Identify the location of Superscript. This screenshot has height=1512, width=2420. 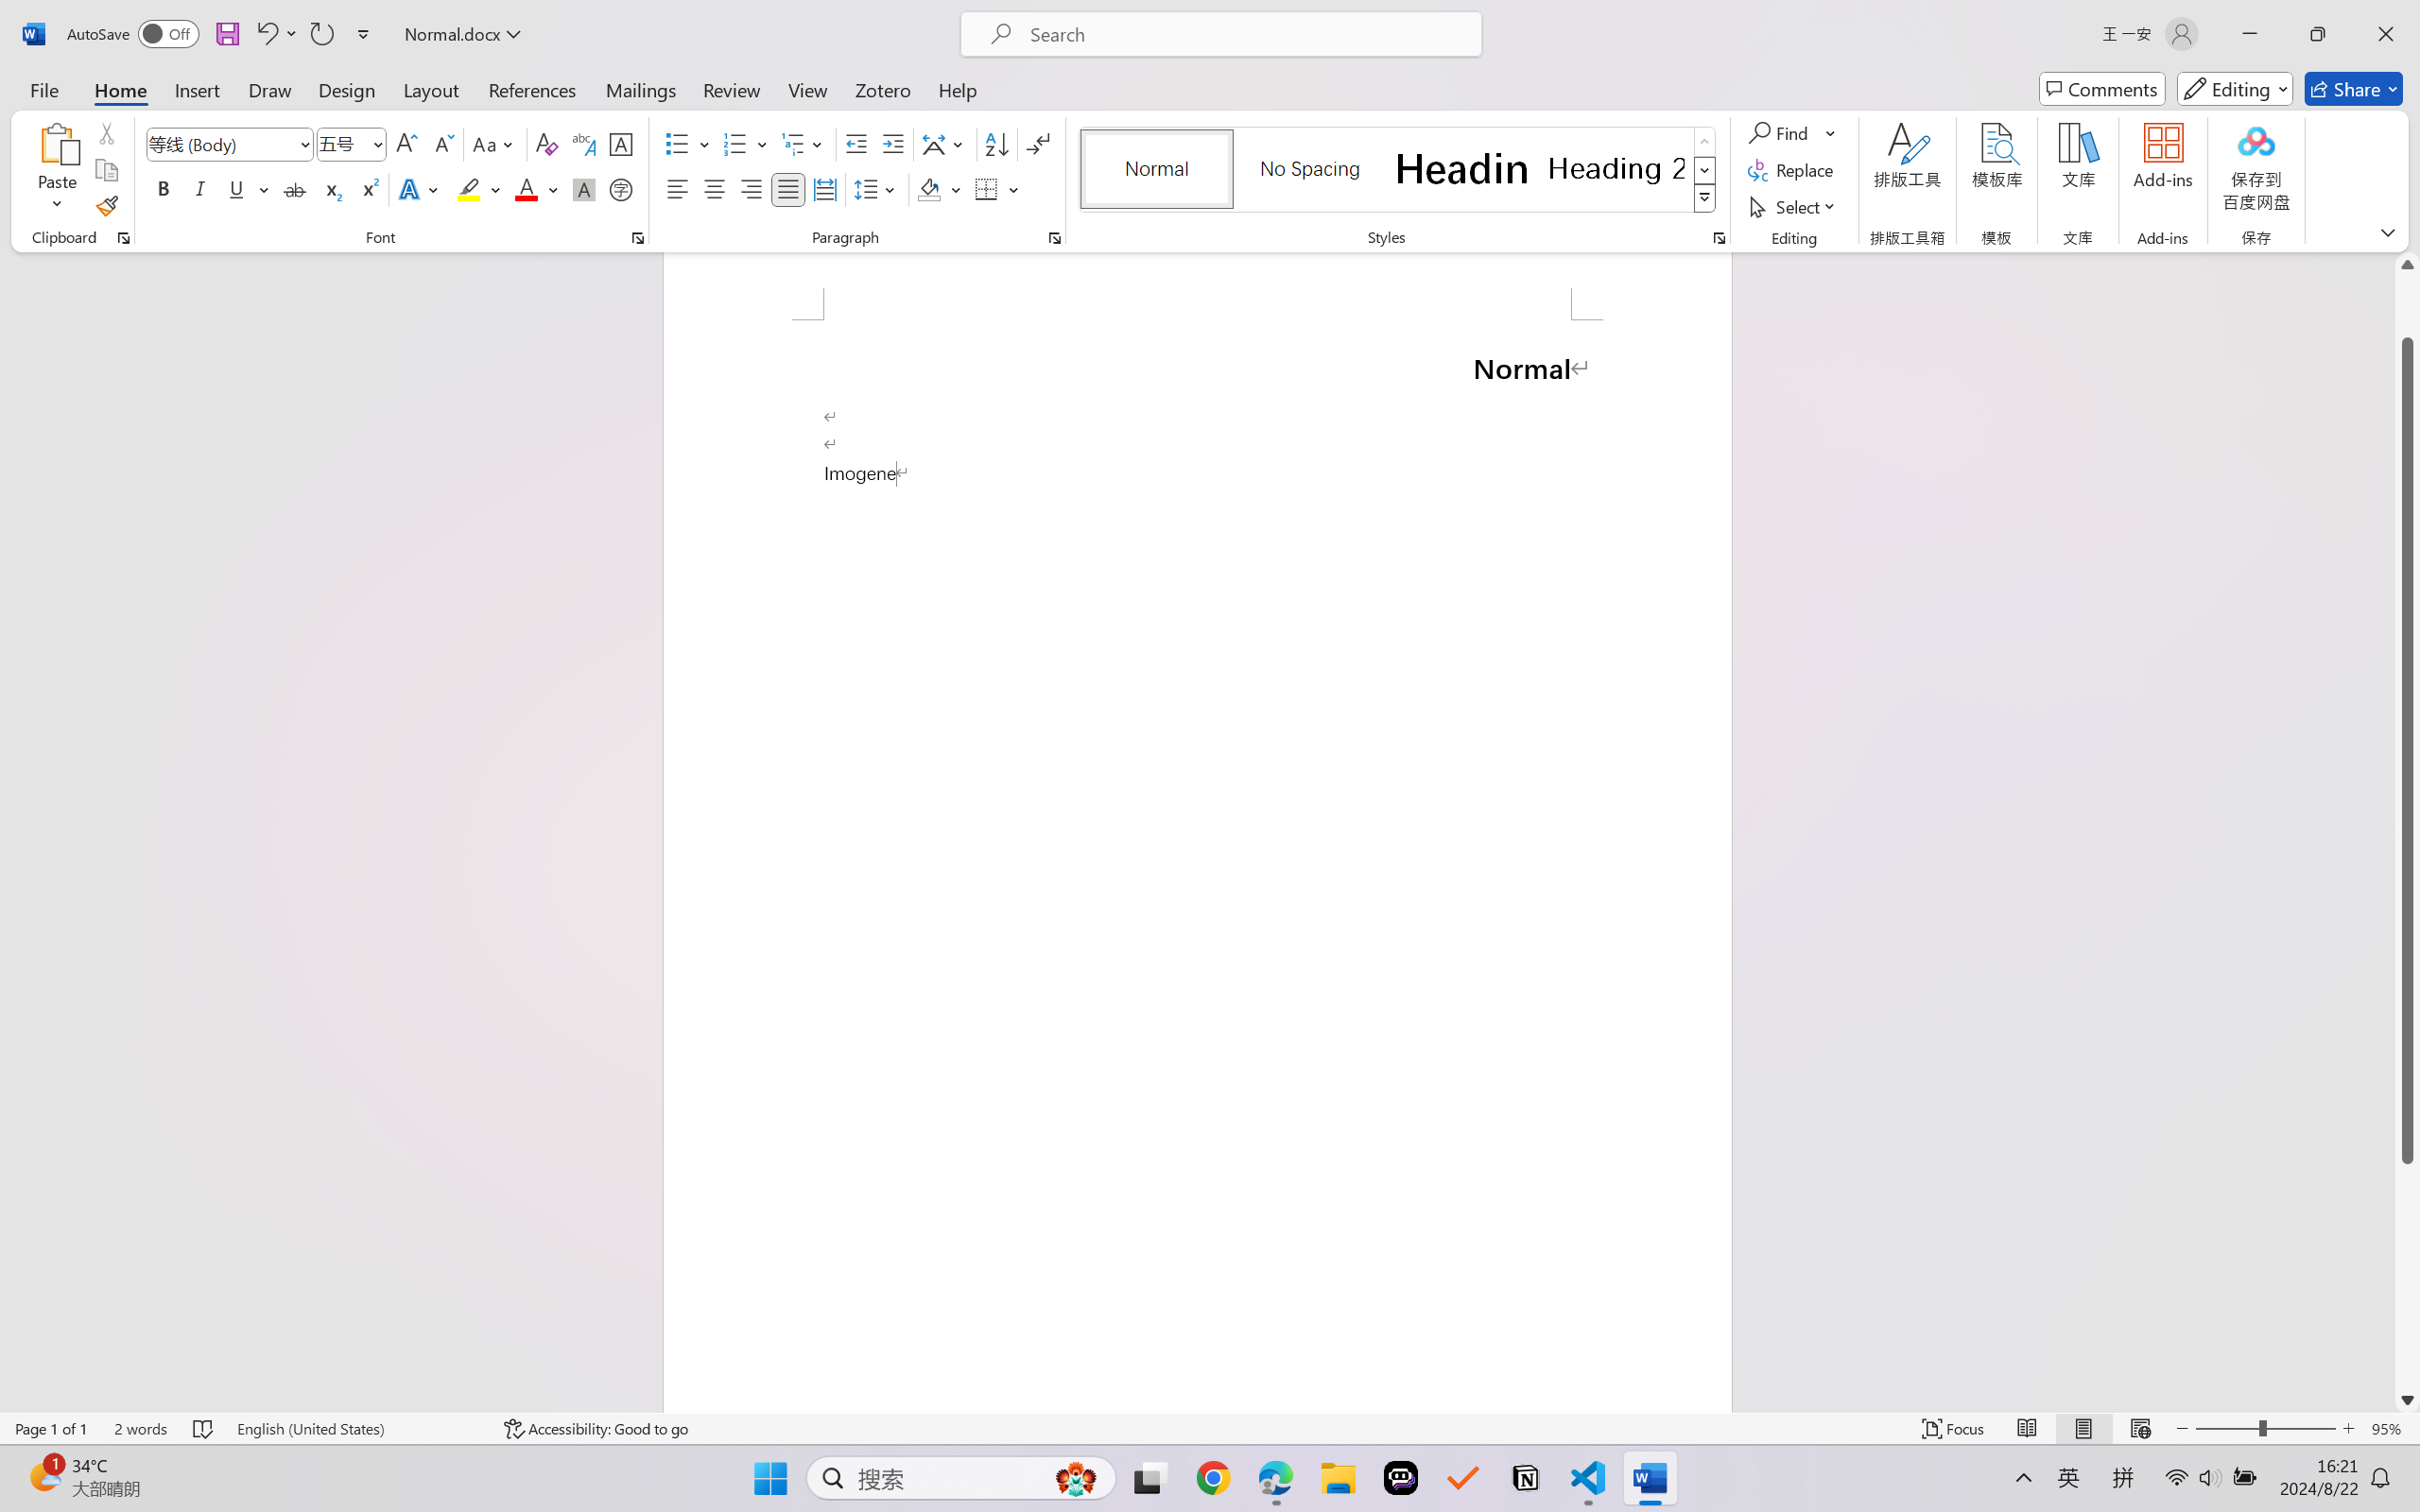
(368, 189).